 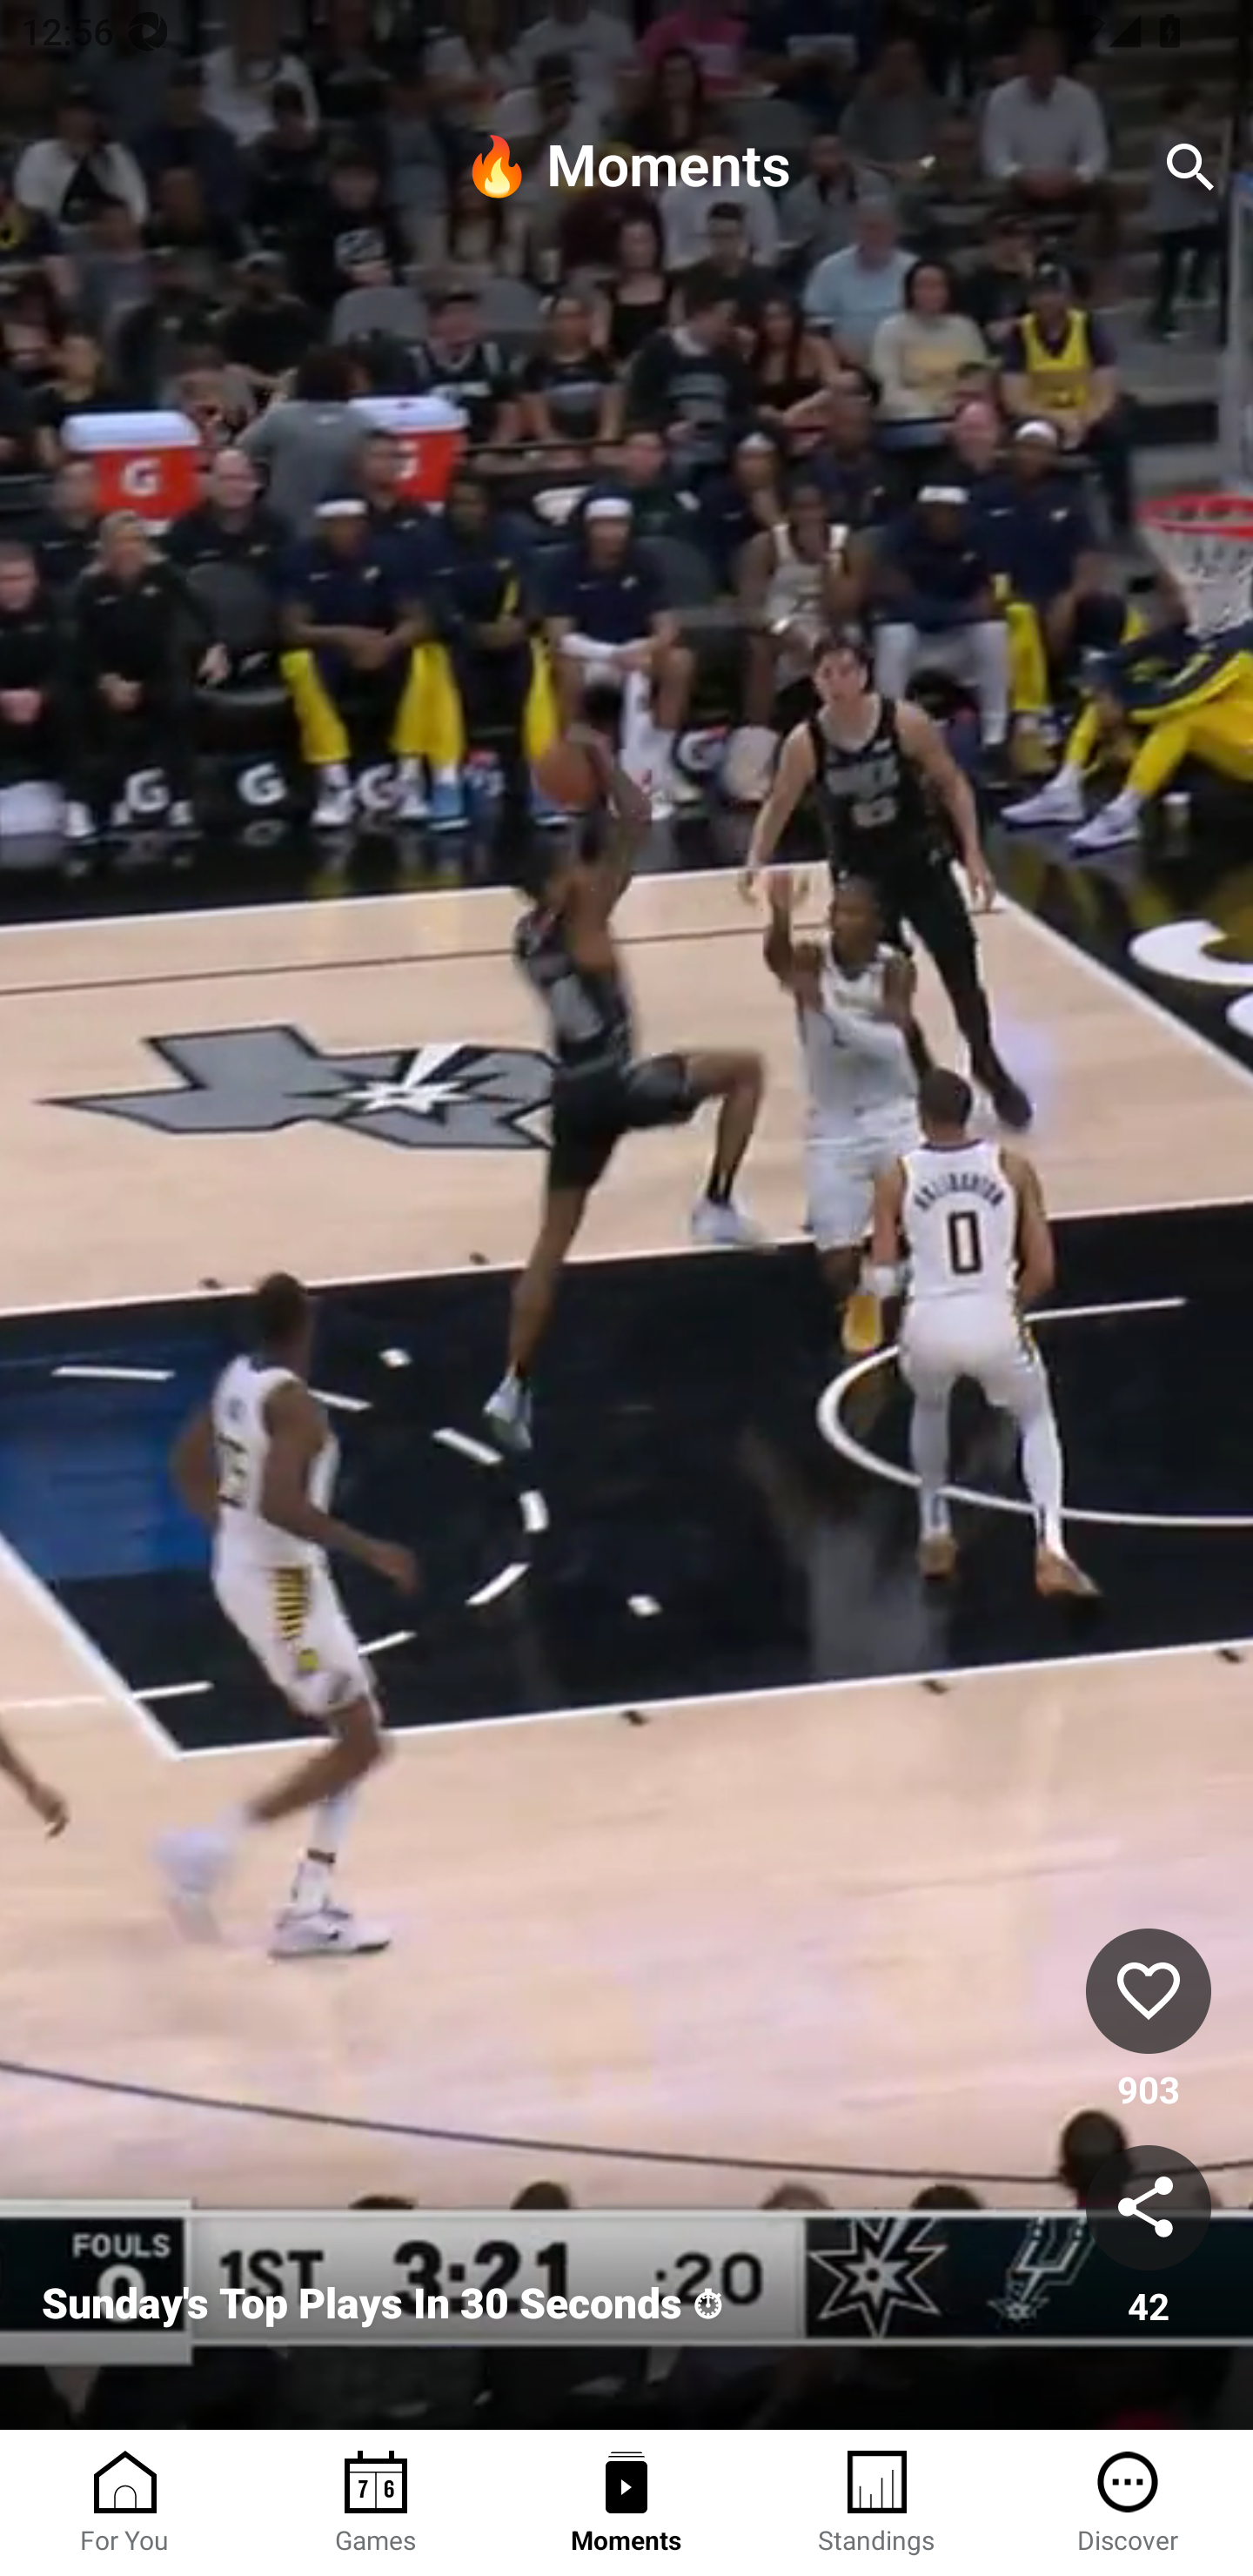 What do you see at coordinates (1190, 167) in the screenshot?
I see `search` at bounding box center [1190, 167].